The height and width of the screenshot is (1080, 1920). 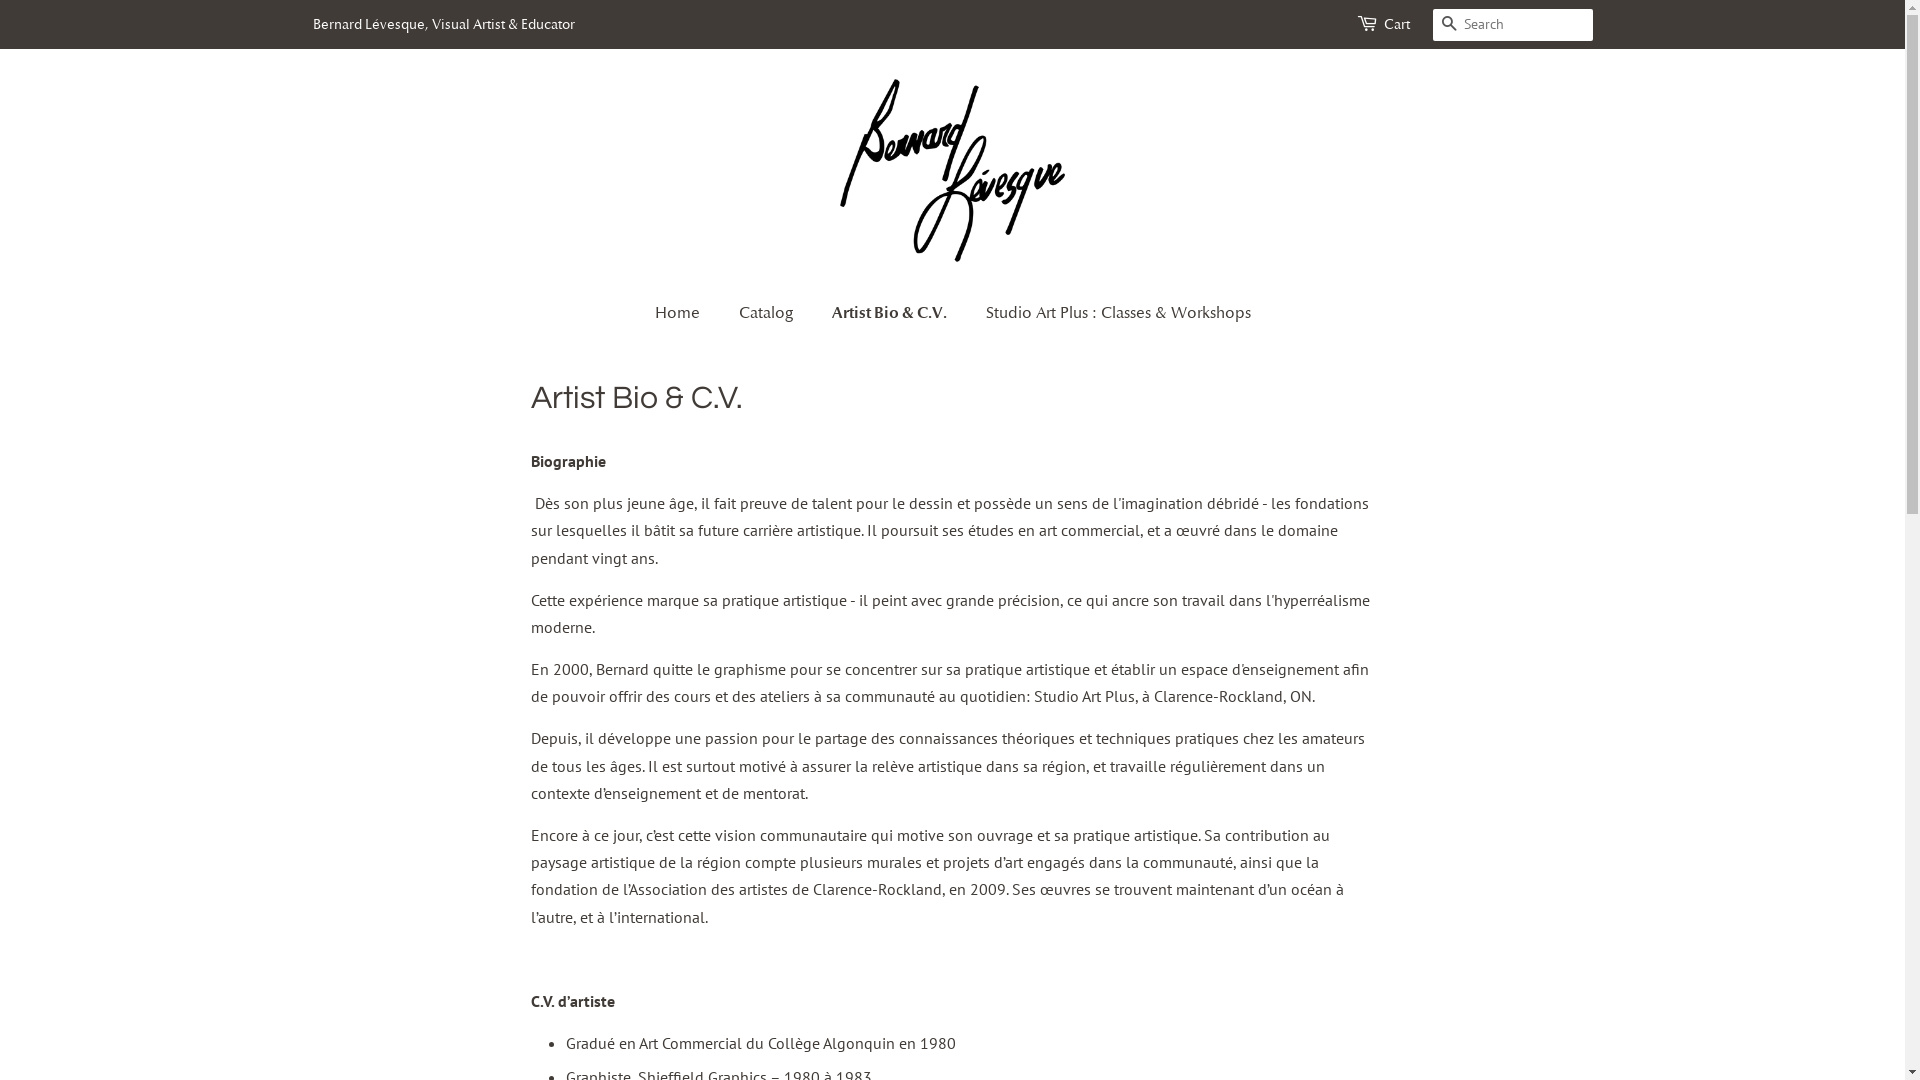 What do you see at coordinates (891, 312) in the screenshot?
I see `Artist Bio & C.V.` at bounding box center [891, 312].